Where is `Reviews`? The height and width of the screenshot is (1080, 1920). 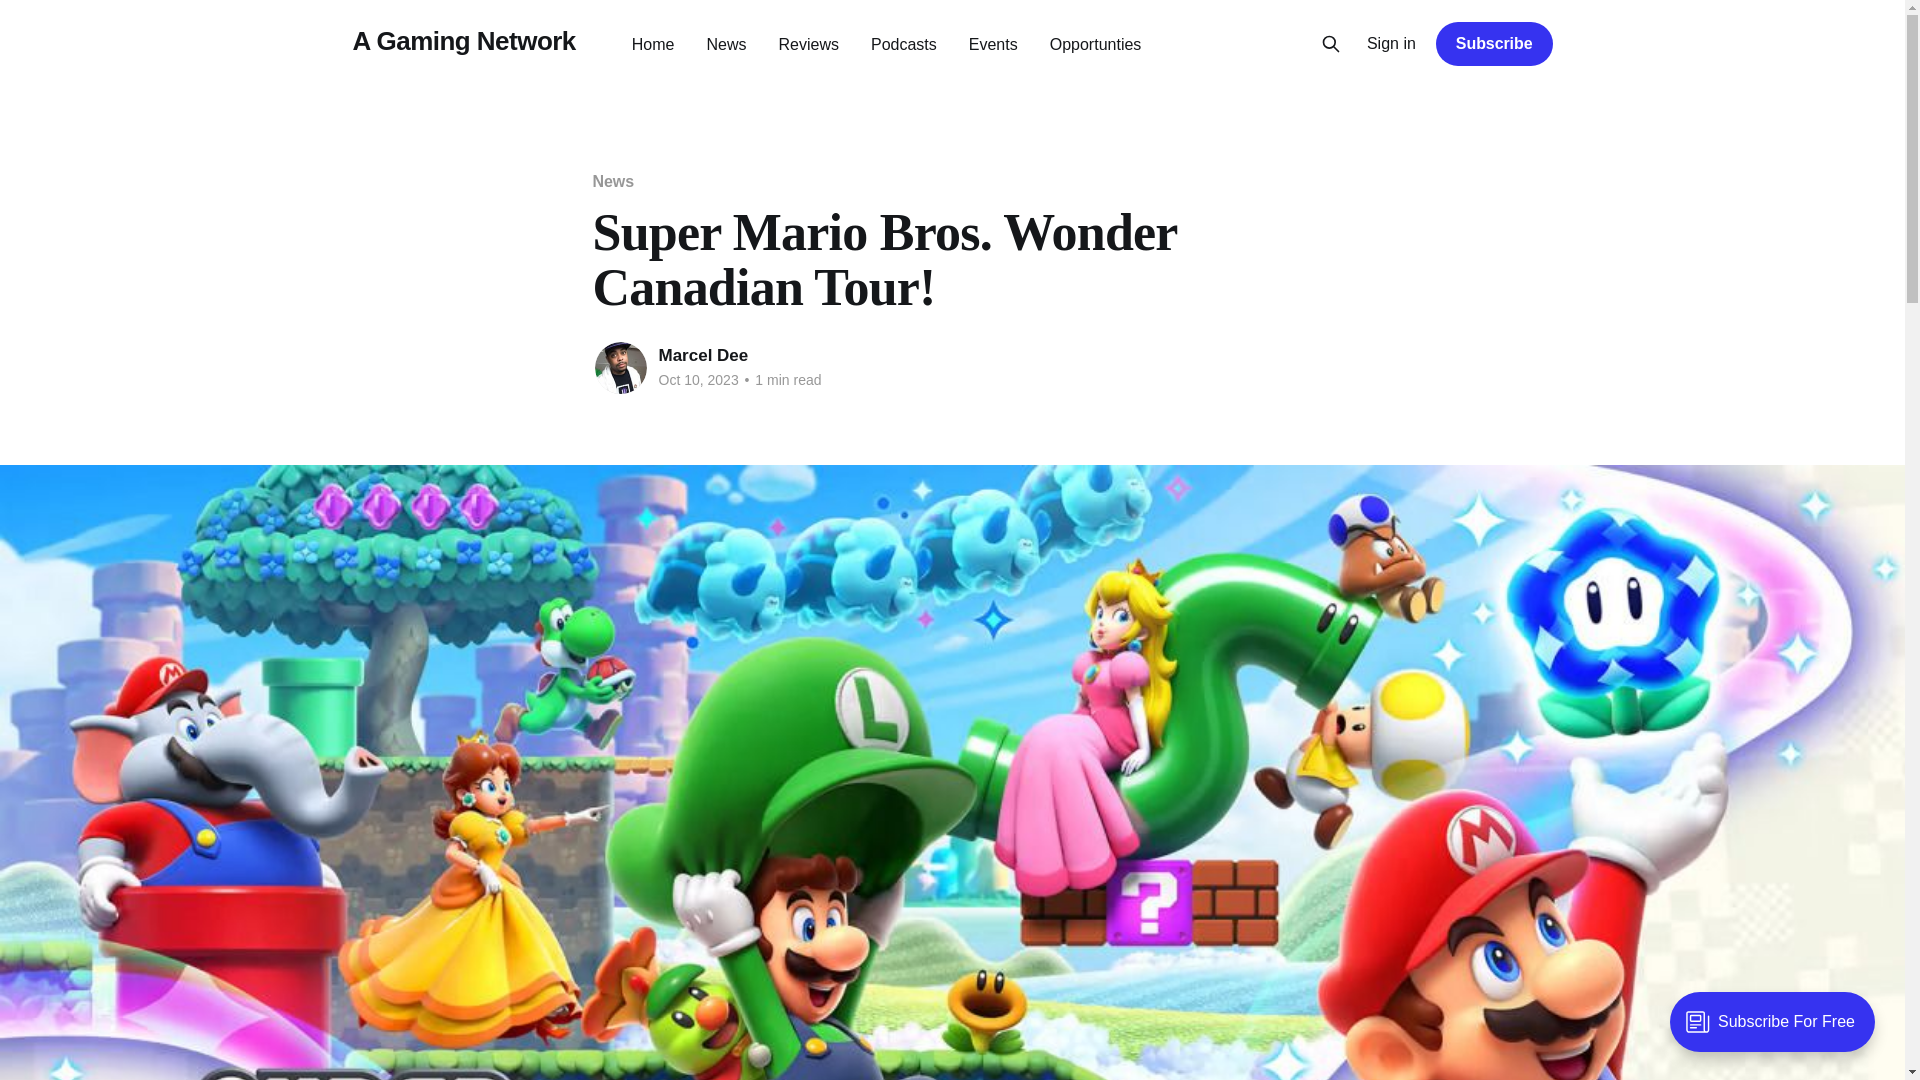 Reviews is located at coordinates (809, 44).